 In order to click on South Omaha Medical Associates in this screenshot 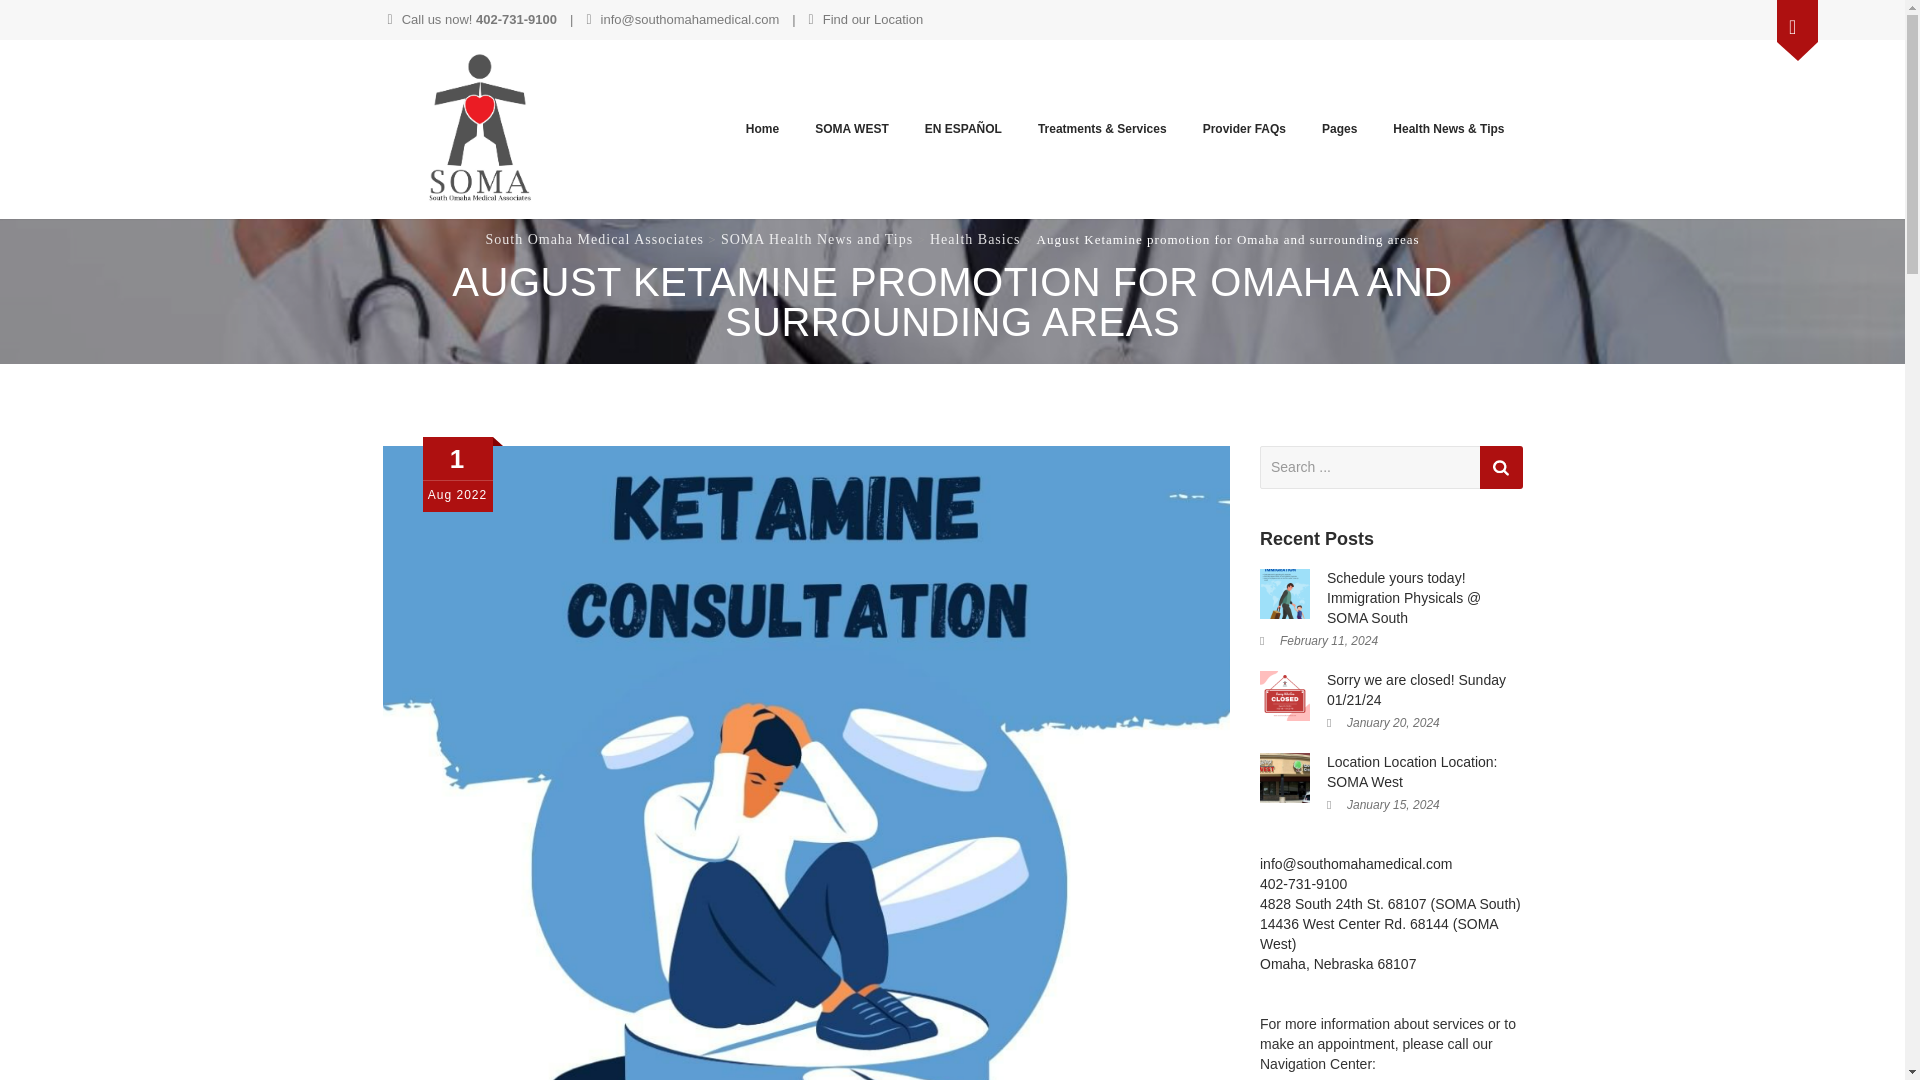, I will do `click(484, 129)`.